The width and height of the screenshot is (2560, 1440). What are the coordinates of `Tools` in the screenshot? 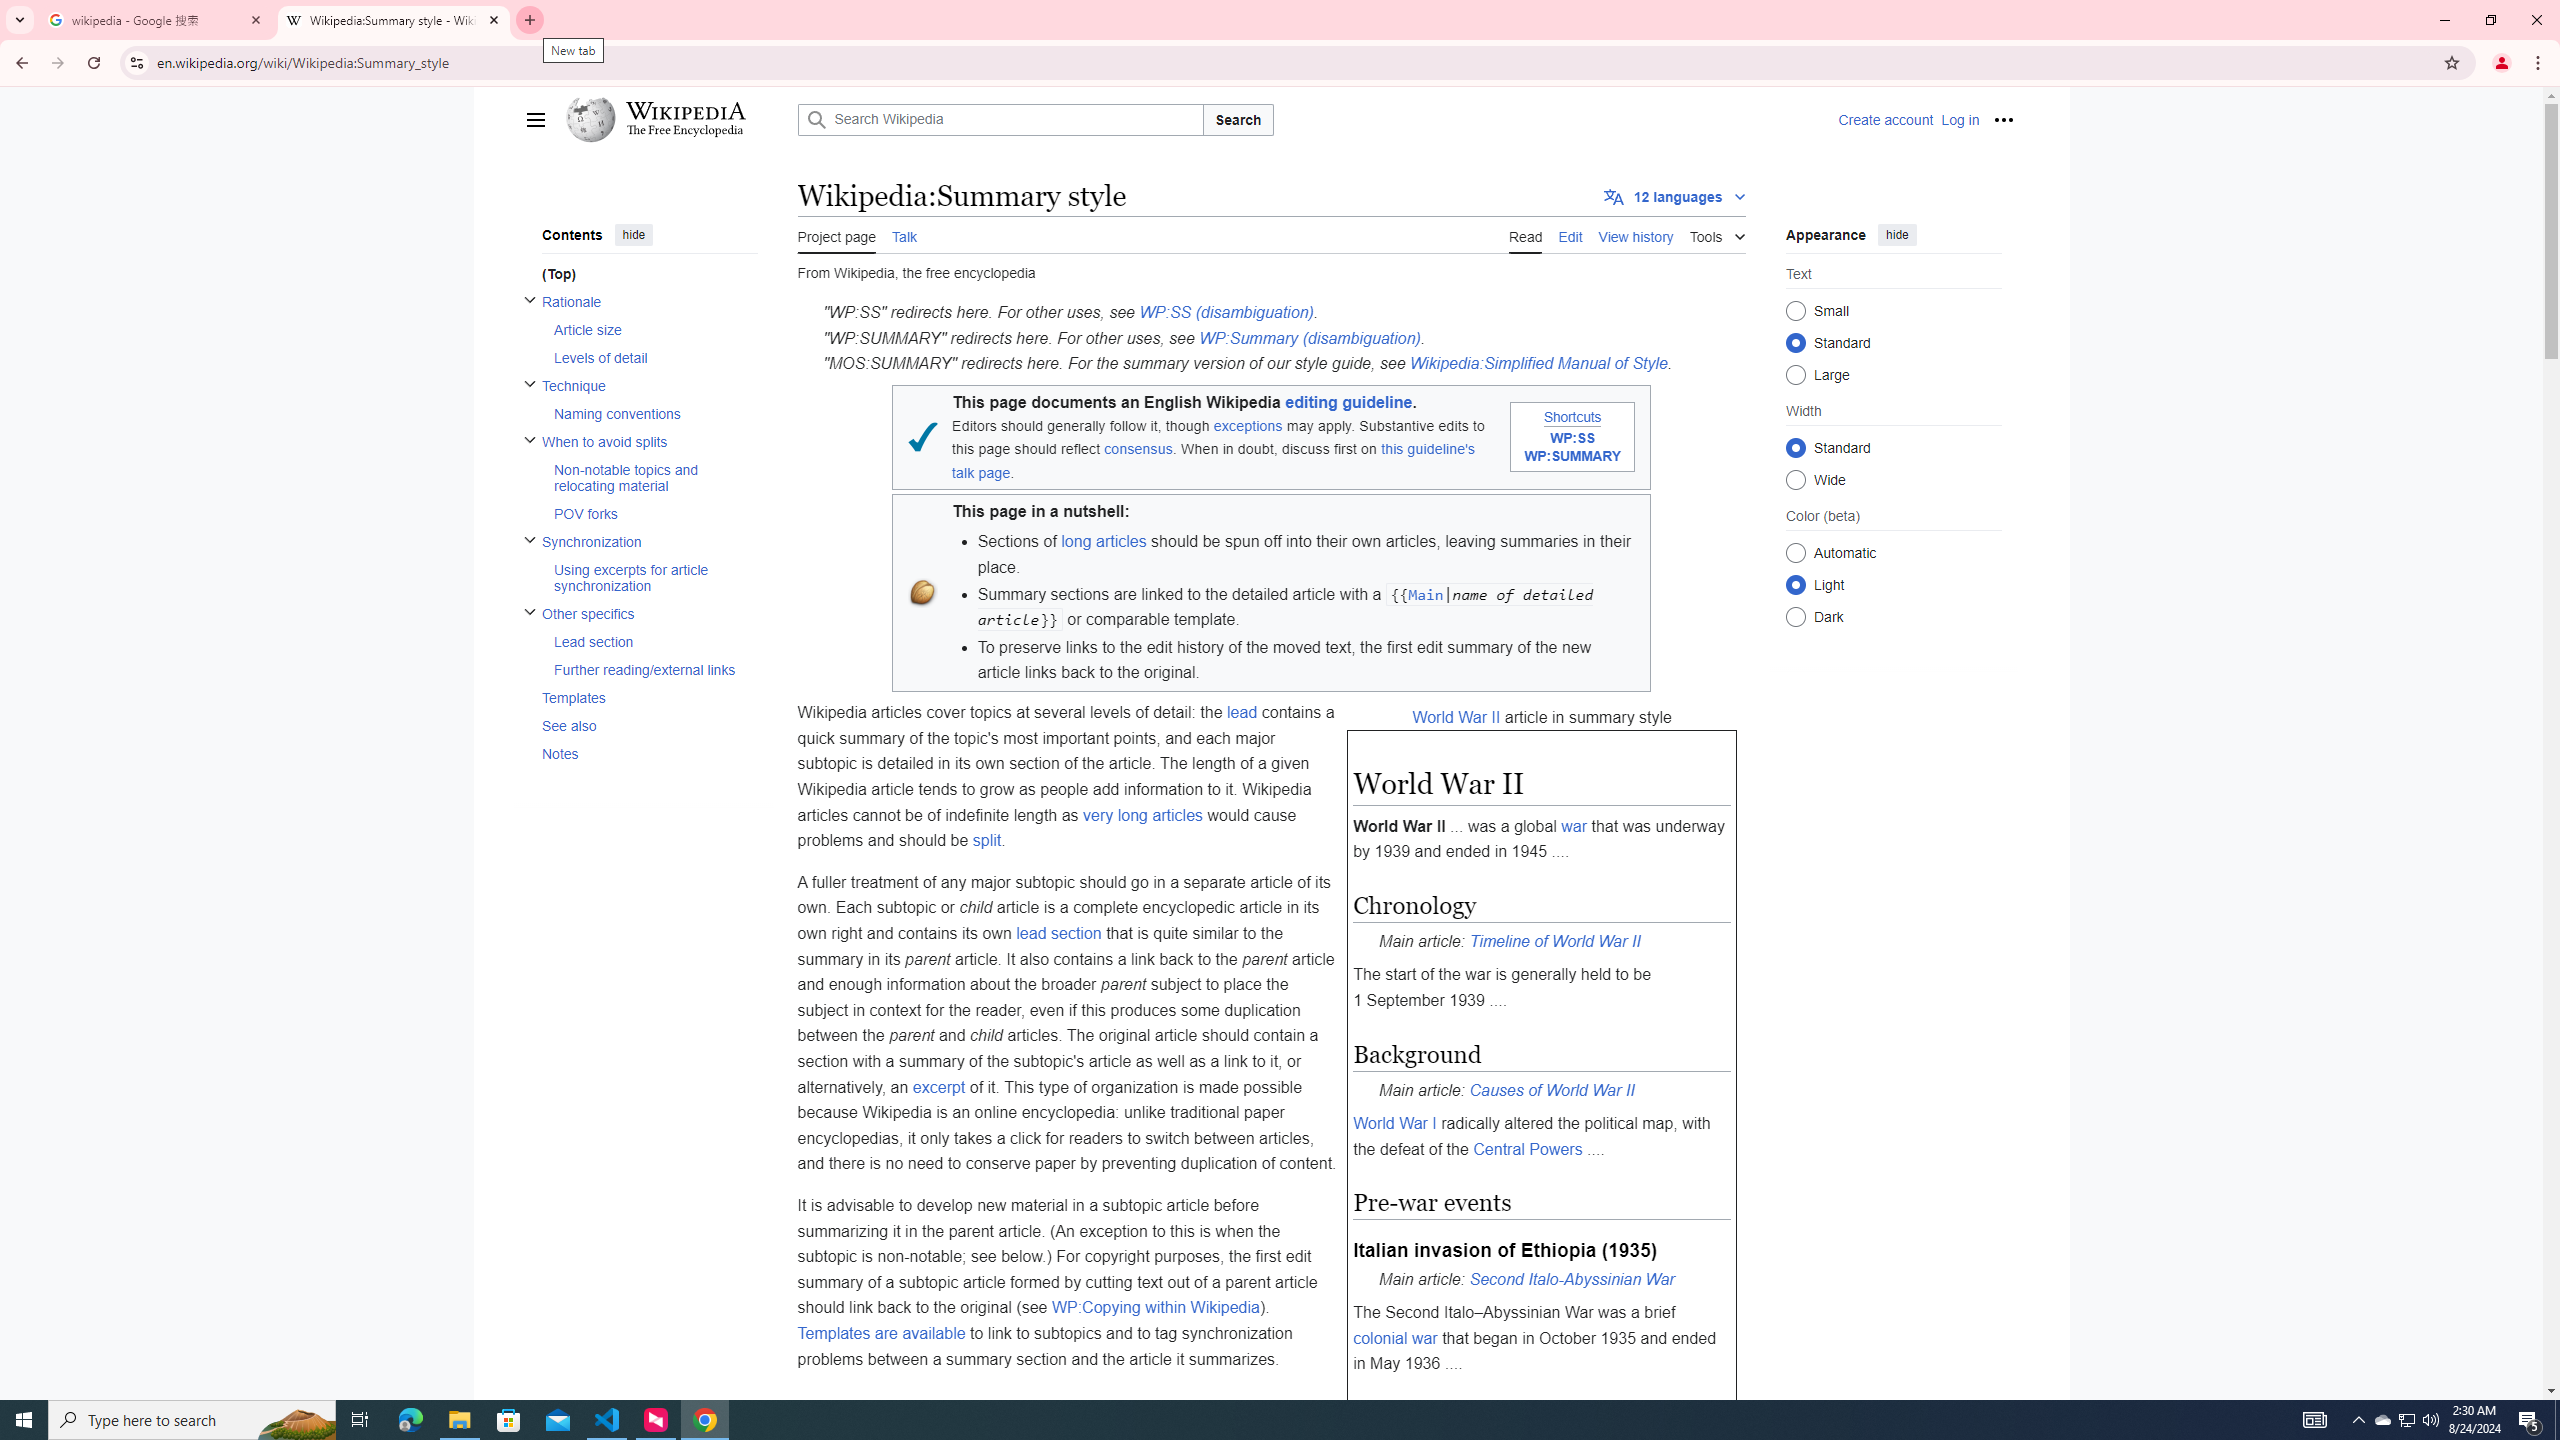 It's located at (1717, 233).